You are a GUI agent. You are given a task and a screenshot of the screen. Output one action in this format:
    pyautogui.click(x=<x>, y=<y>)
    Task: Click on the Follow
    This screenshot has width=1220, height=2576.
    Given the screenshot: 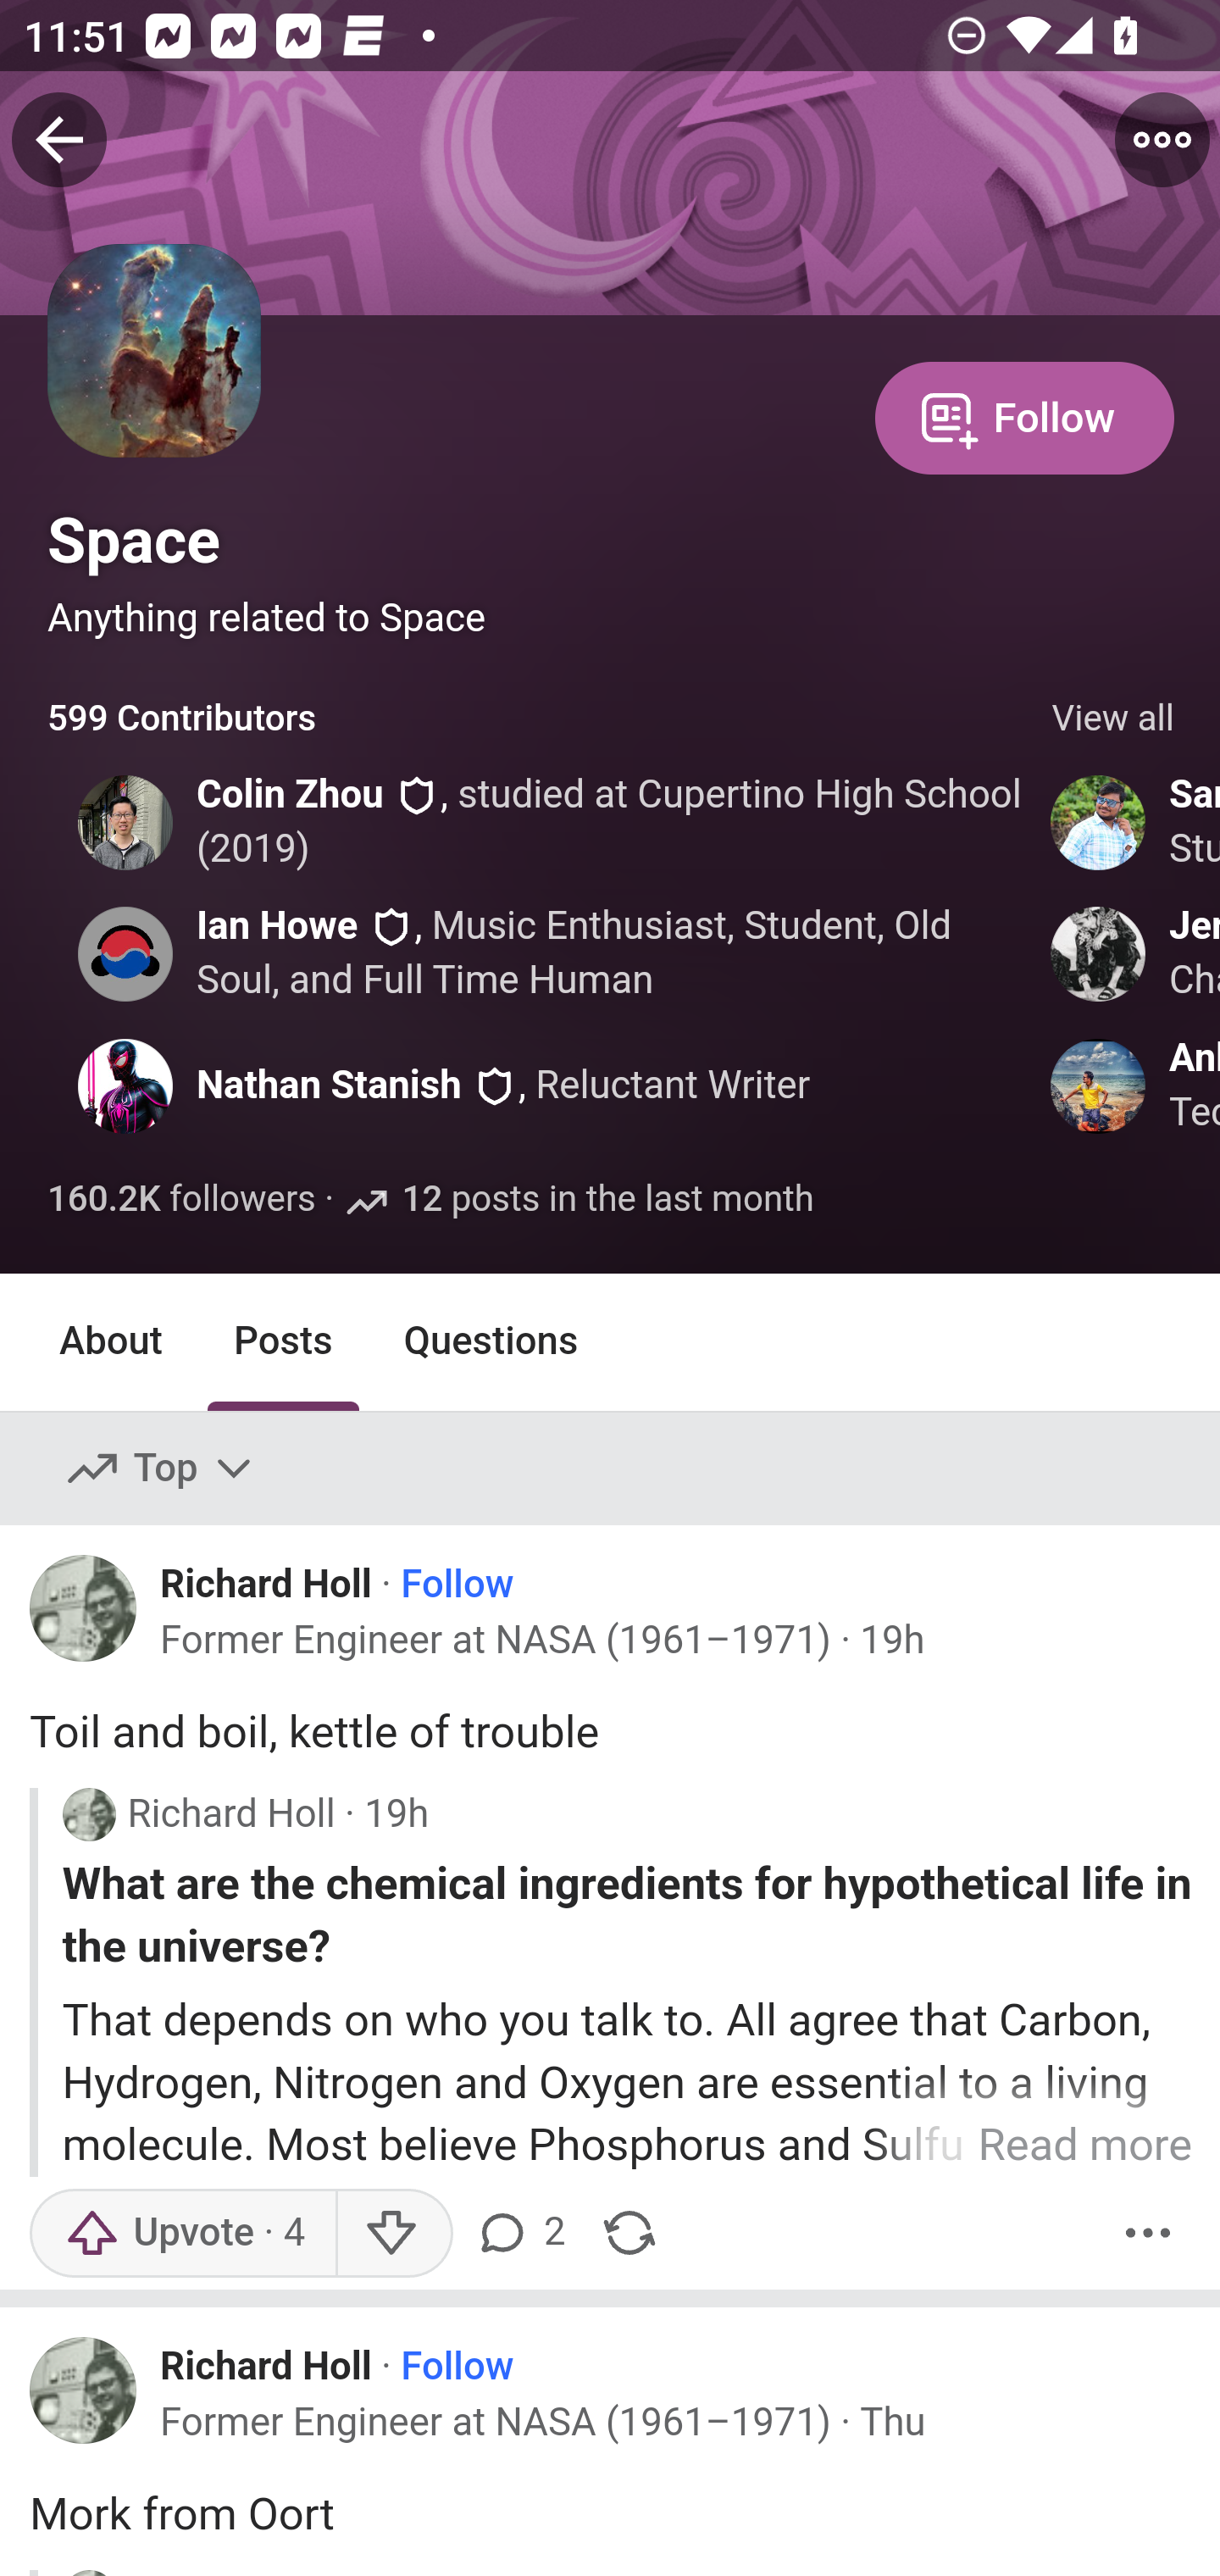 What is the action you would take?
    pyautogui.click(x=457, y=1585)
    